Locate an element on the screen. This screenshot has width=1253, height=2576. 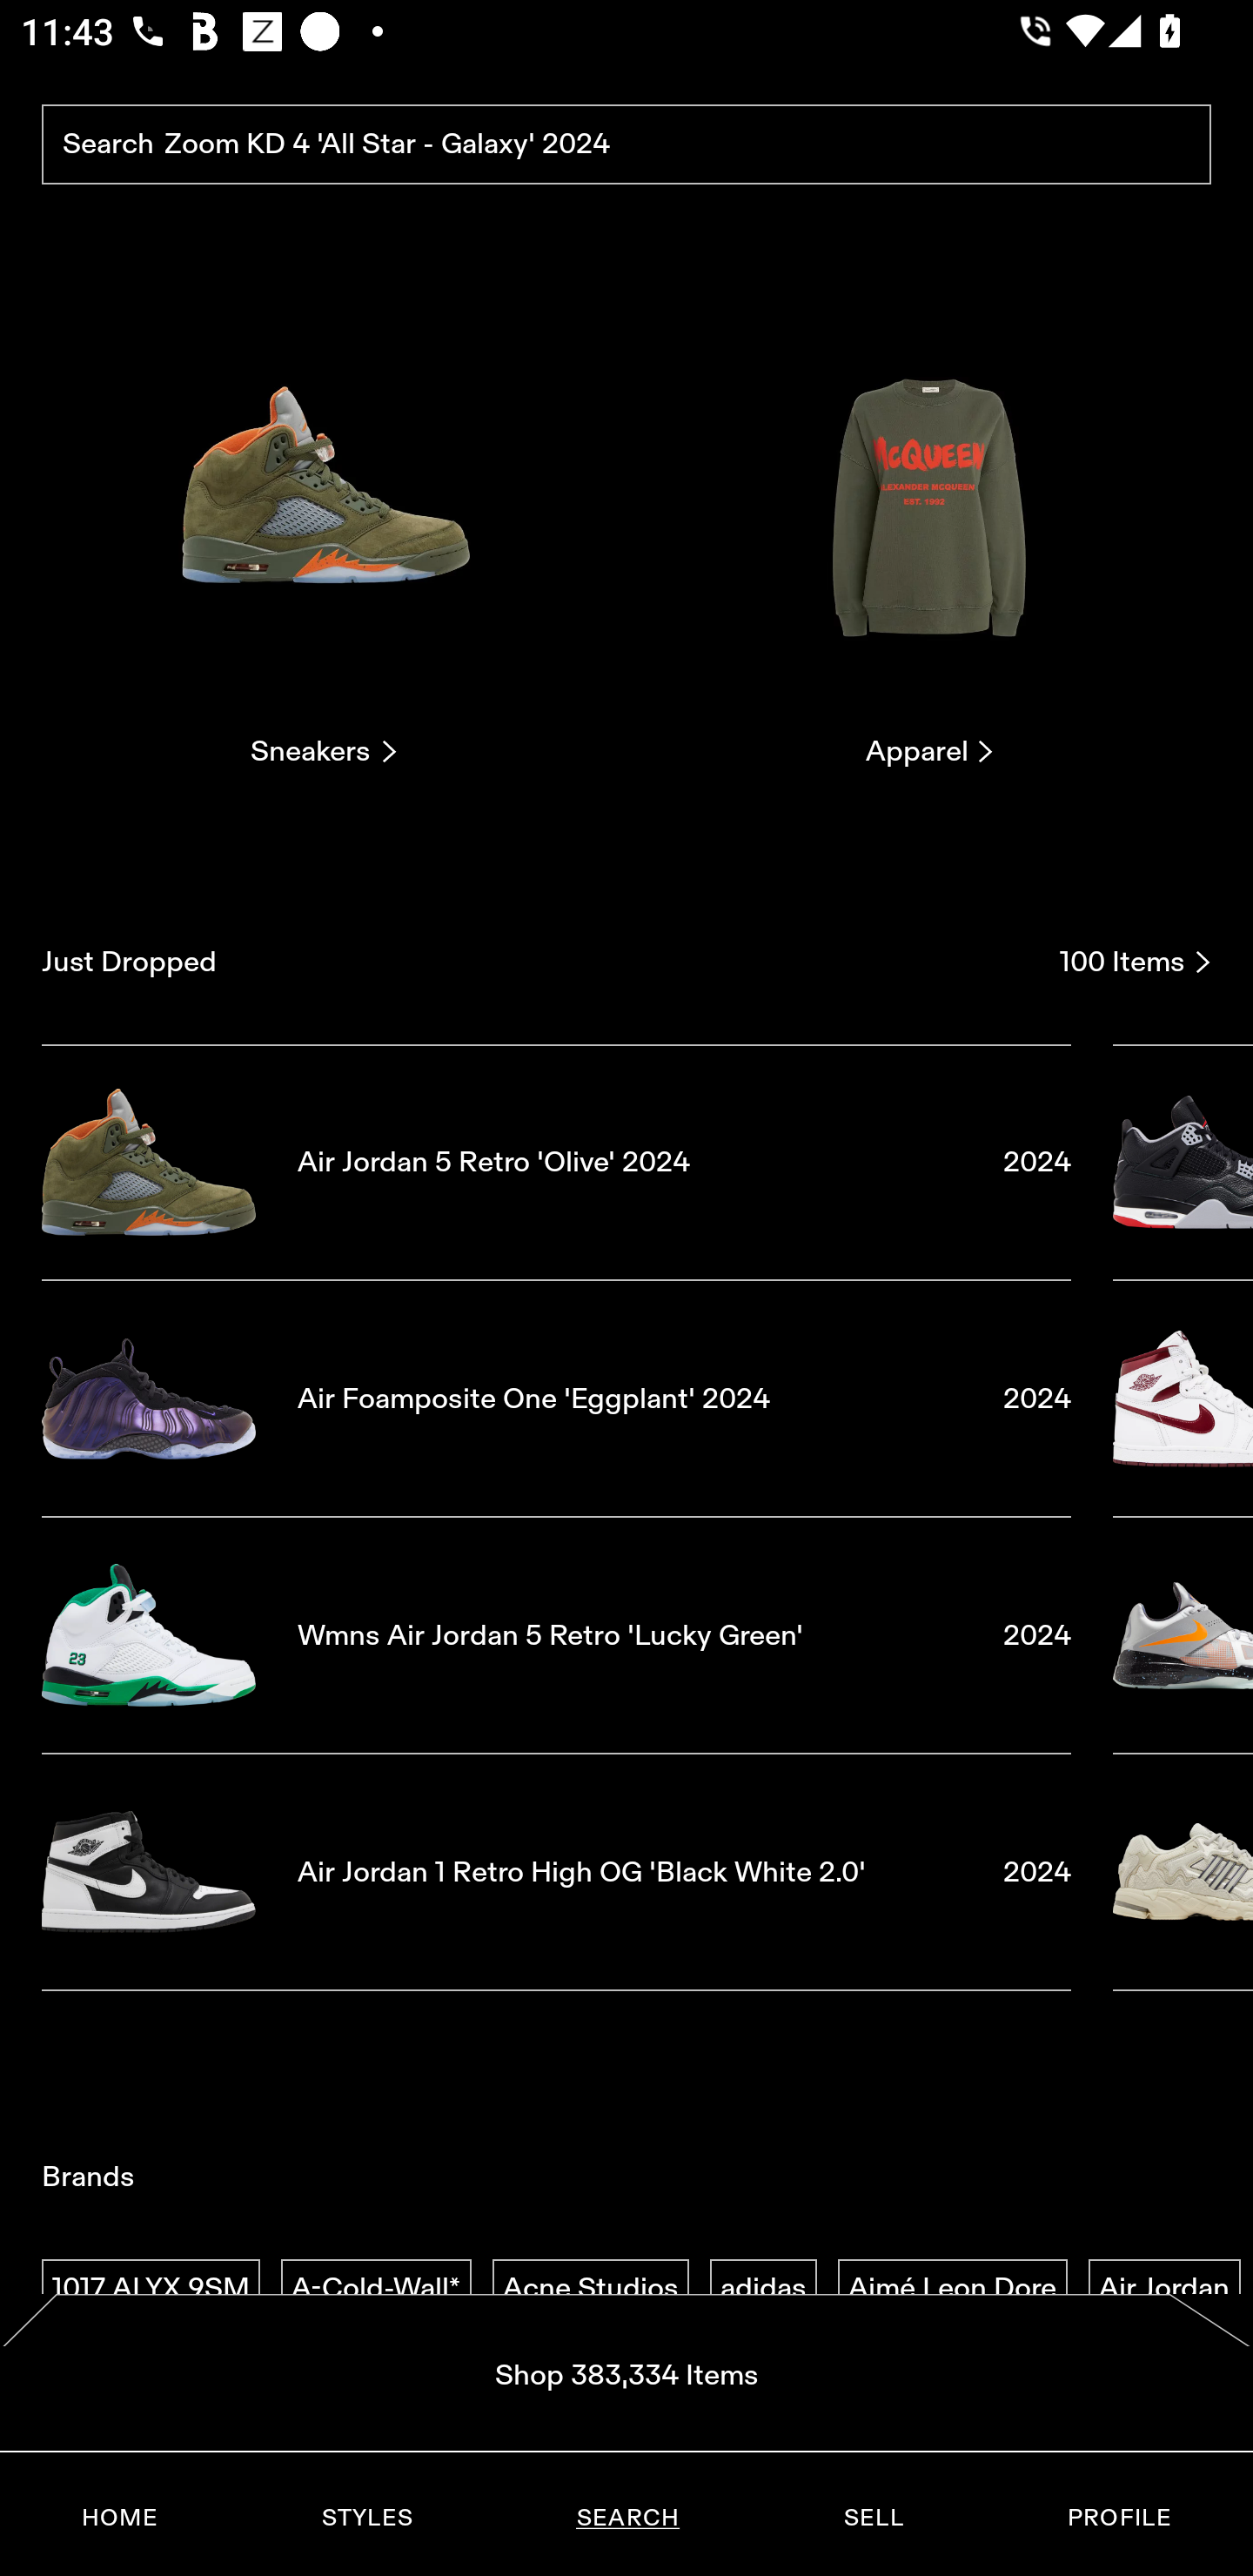
100 Items is located at coordinates (1136, 962).